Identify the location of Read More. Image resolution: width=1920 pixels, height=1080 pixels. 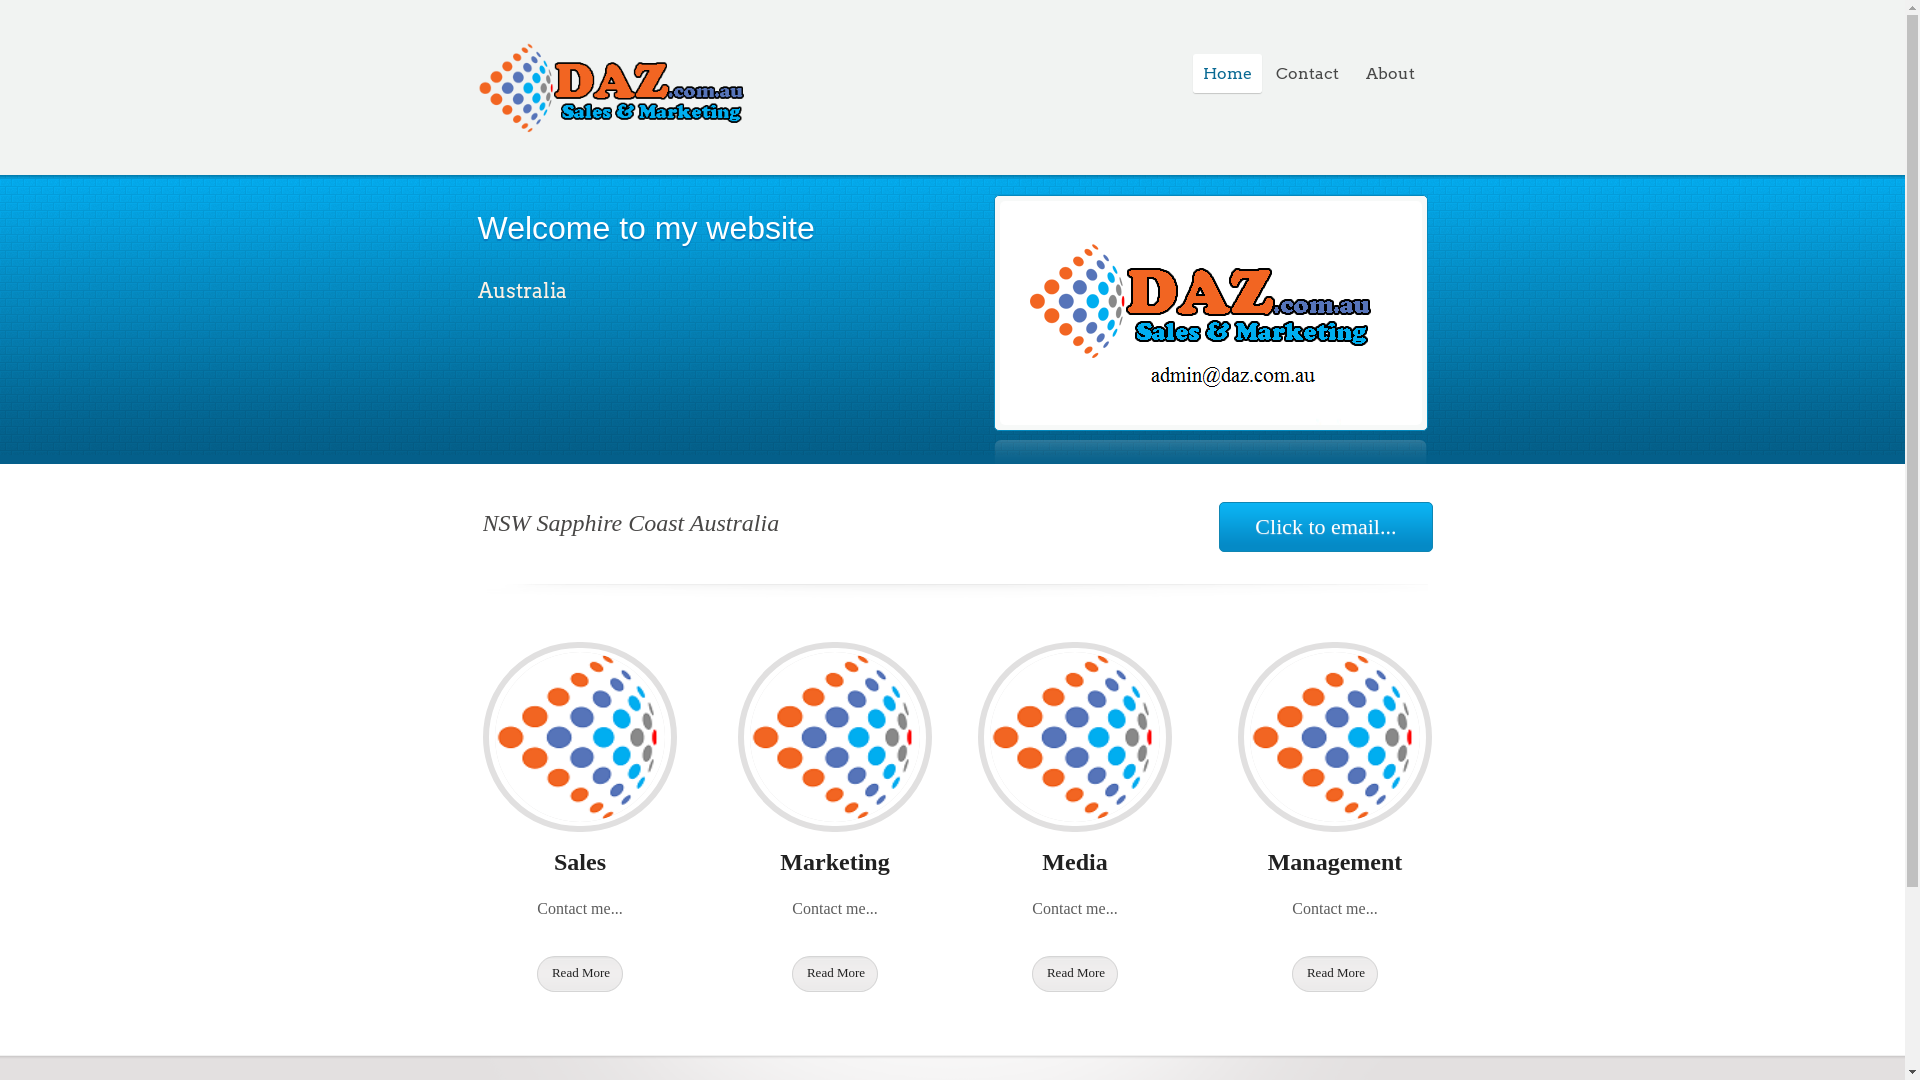
(835, 974).